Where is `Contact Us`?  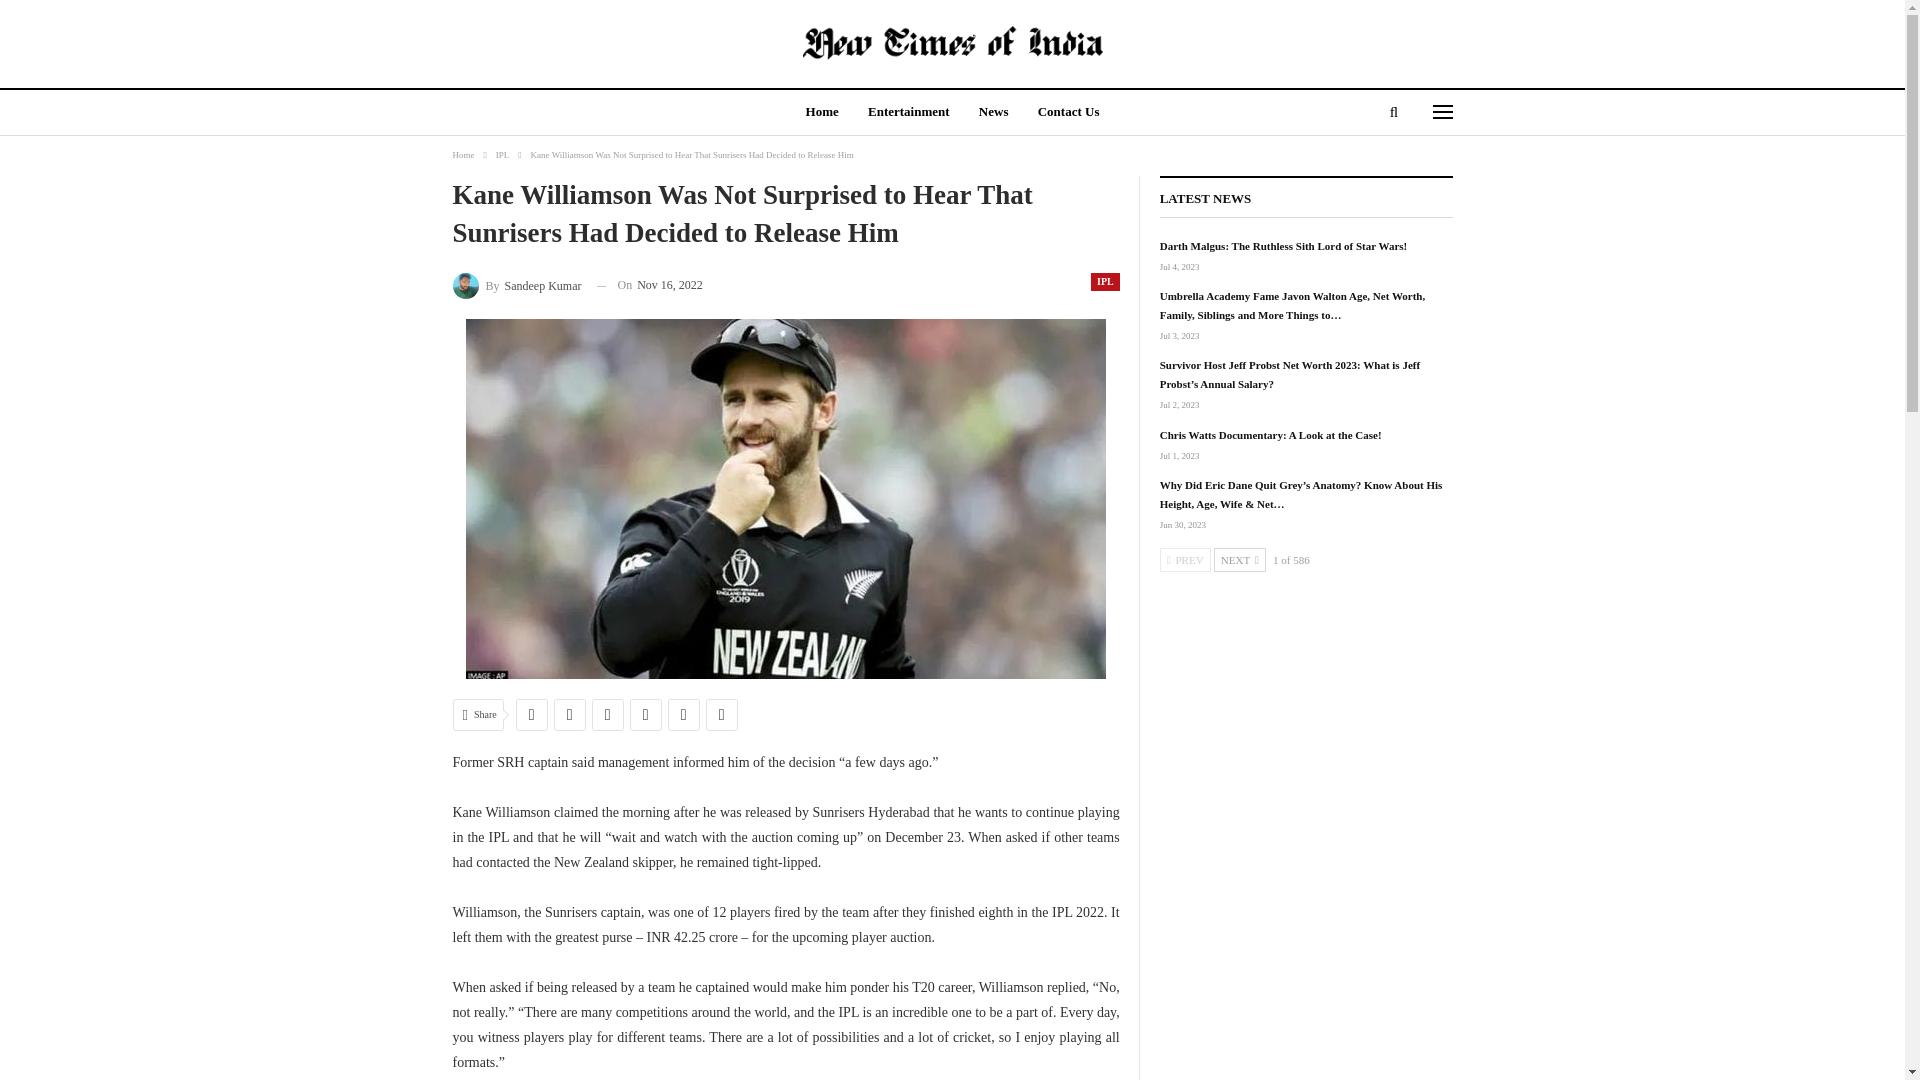
Contact Us is located at coordinates (1068, 113).